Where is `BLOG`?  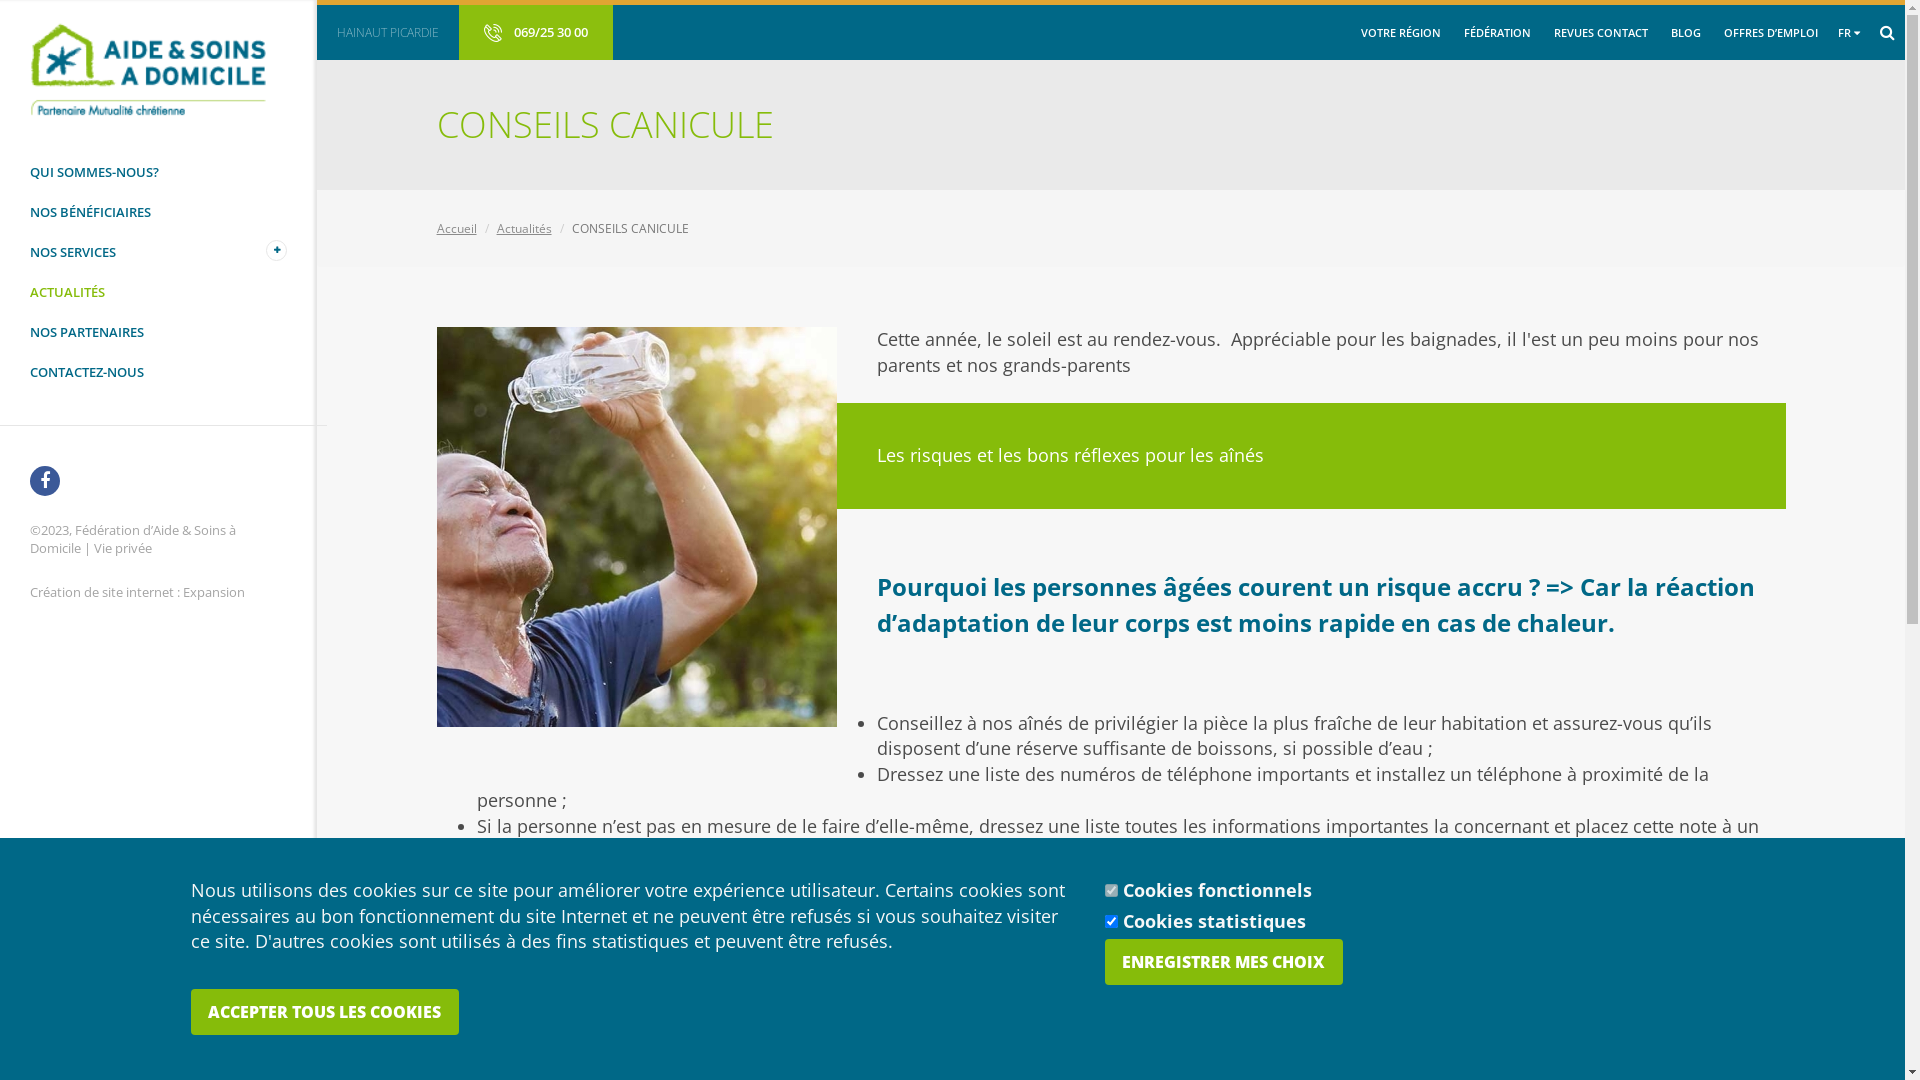
BLOG is located at coordinates (1686, 33).